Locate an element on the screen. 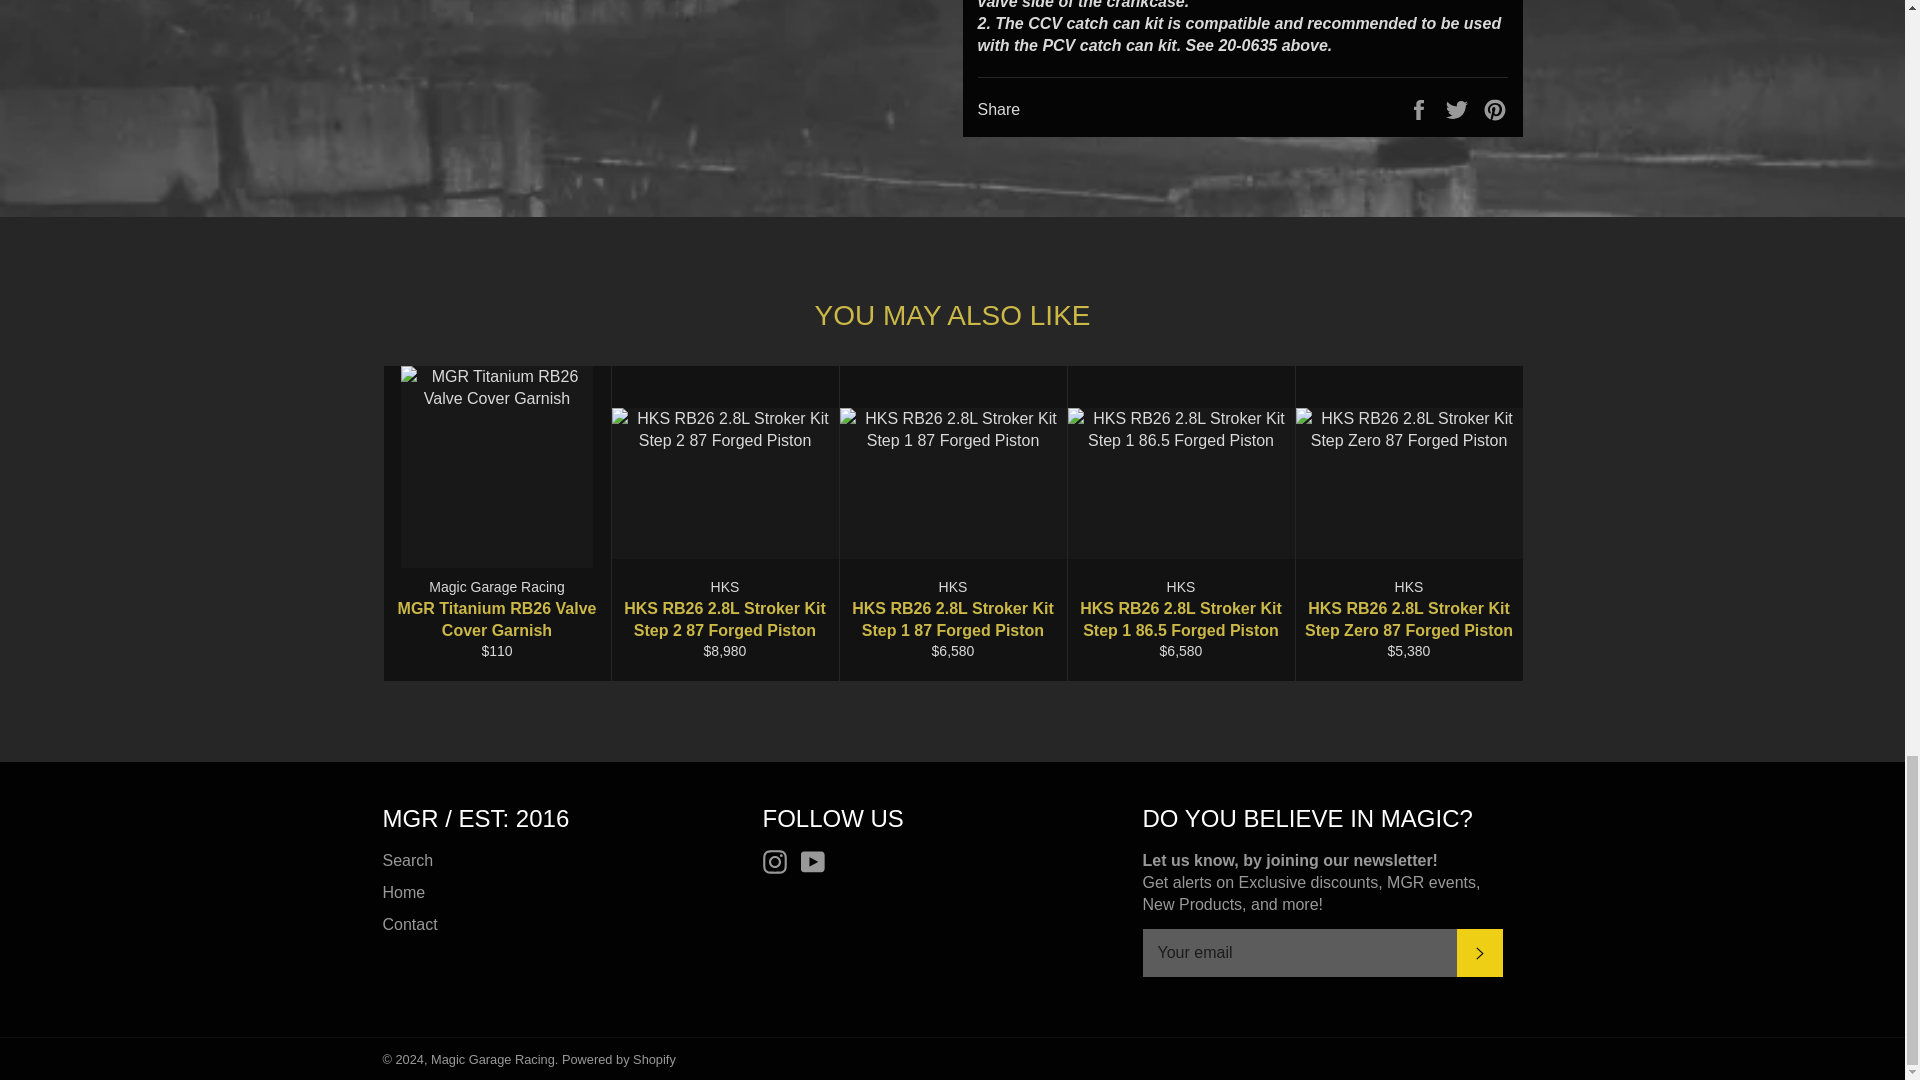 The width and height of the screenshot is (1920, 1080). Pin on Pinterest is located at coordinates (1494, 109).